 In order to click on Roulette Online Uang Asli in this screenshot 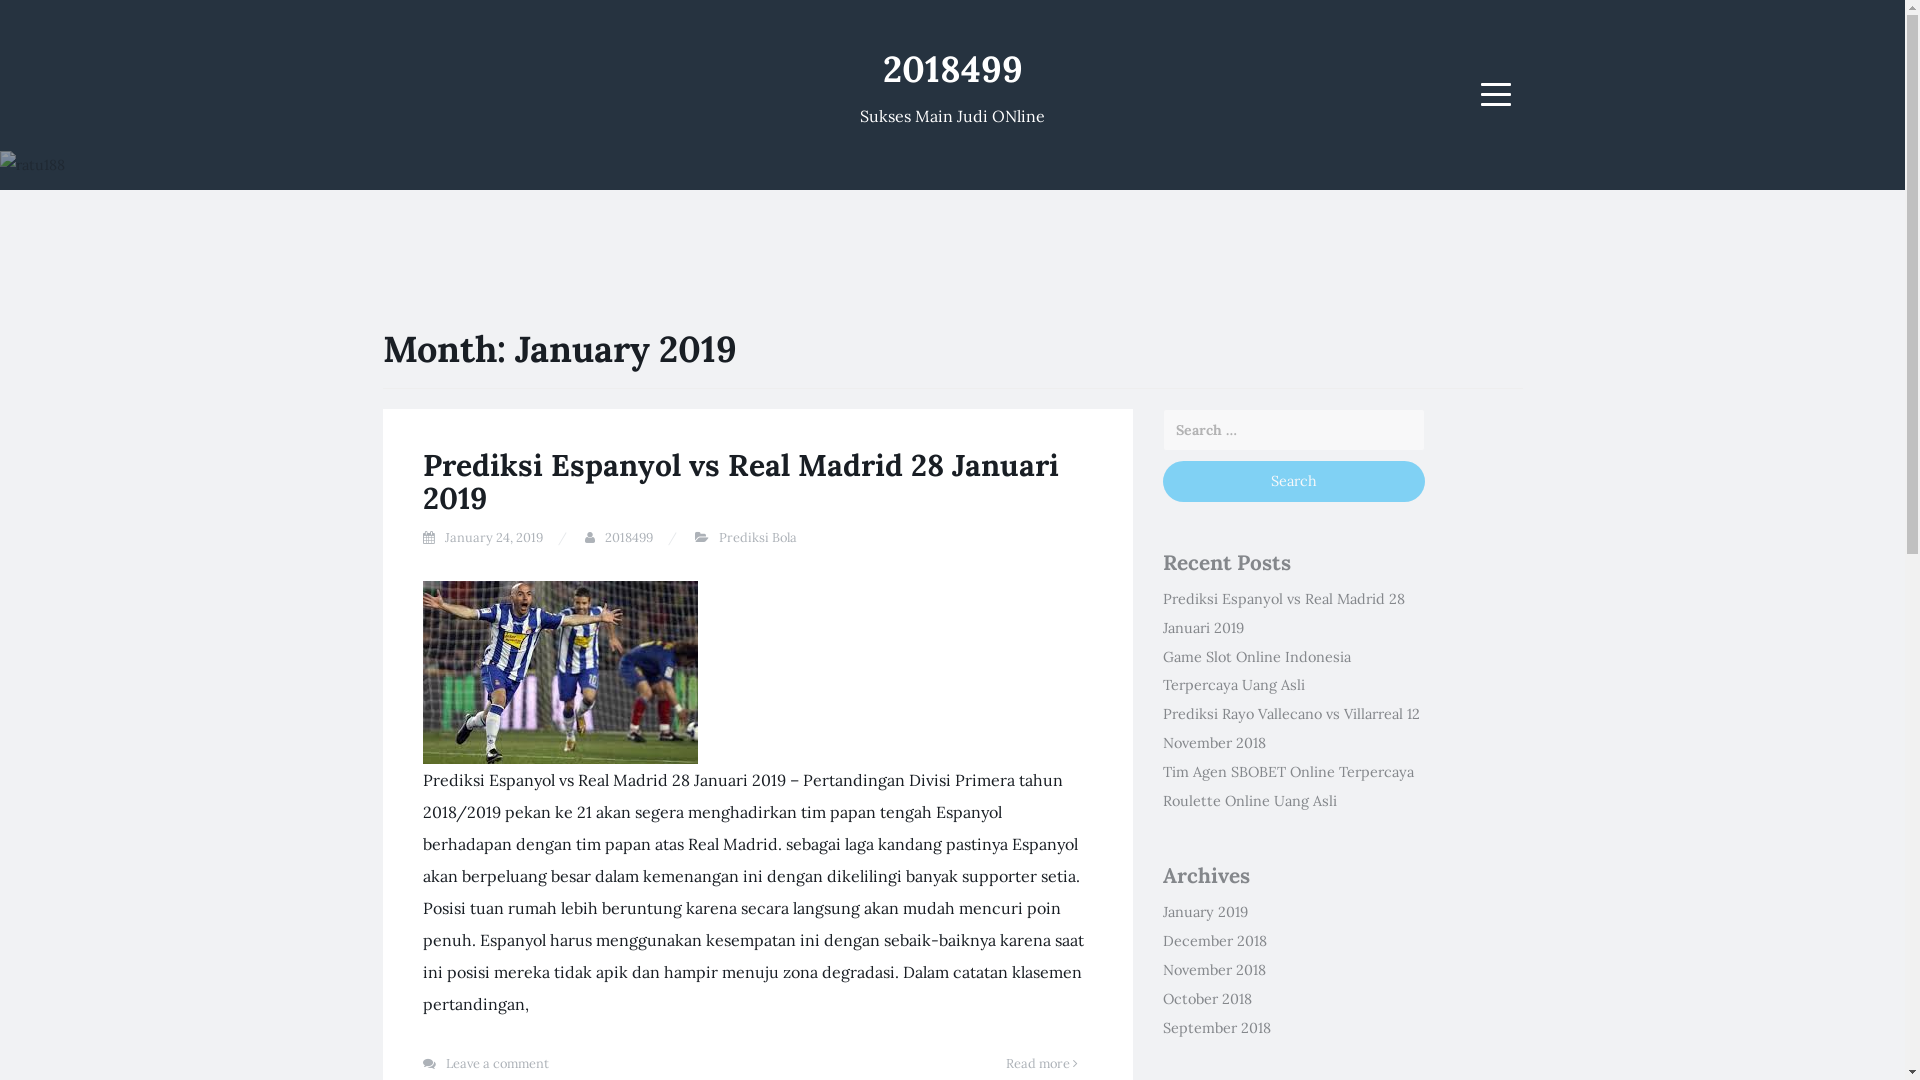, I will do `click(1249, 801)`.